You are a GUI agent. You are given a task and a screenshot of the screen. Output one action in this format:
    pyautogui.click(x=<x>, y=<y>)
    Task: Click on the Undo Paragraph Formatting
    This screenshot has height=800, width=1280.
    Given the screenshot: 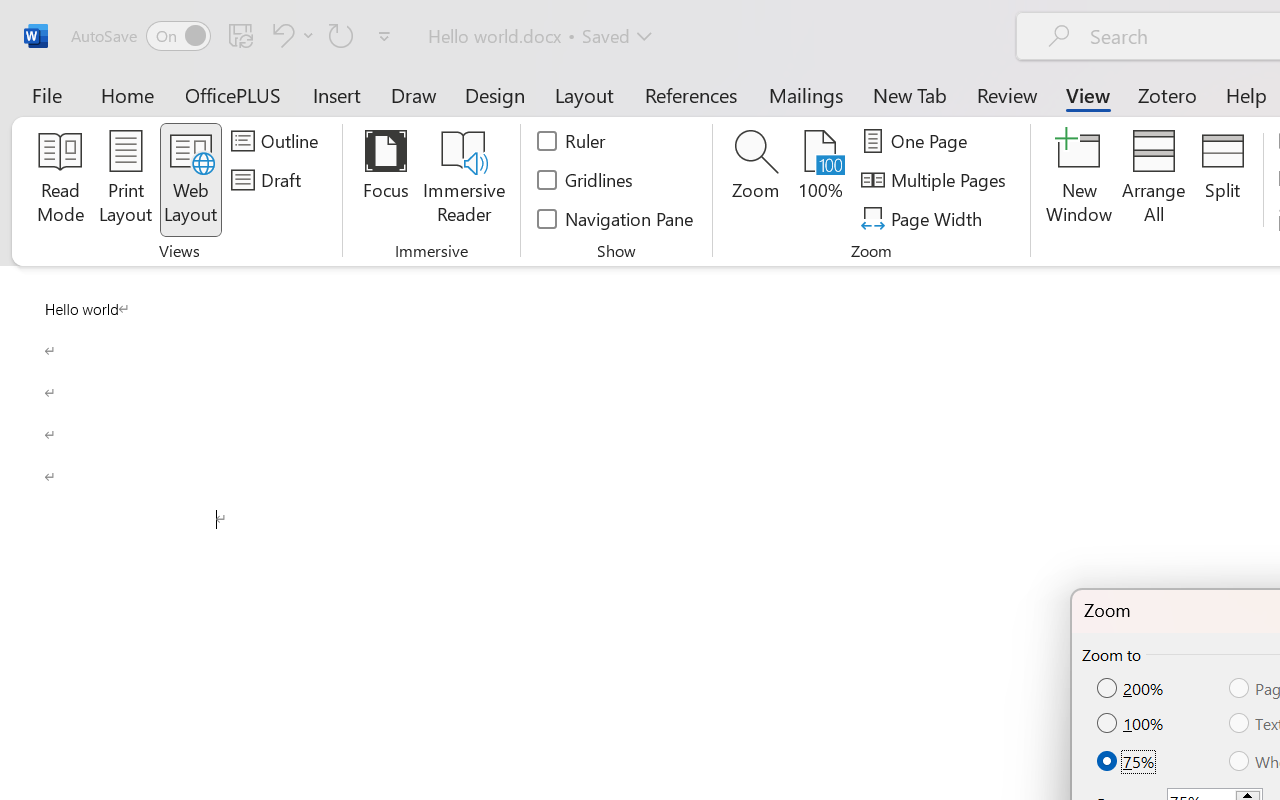 What is the action you would take?
    pyautogui.click(x=280, y=35)
    